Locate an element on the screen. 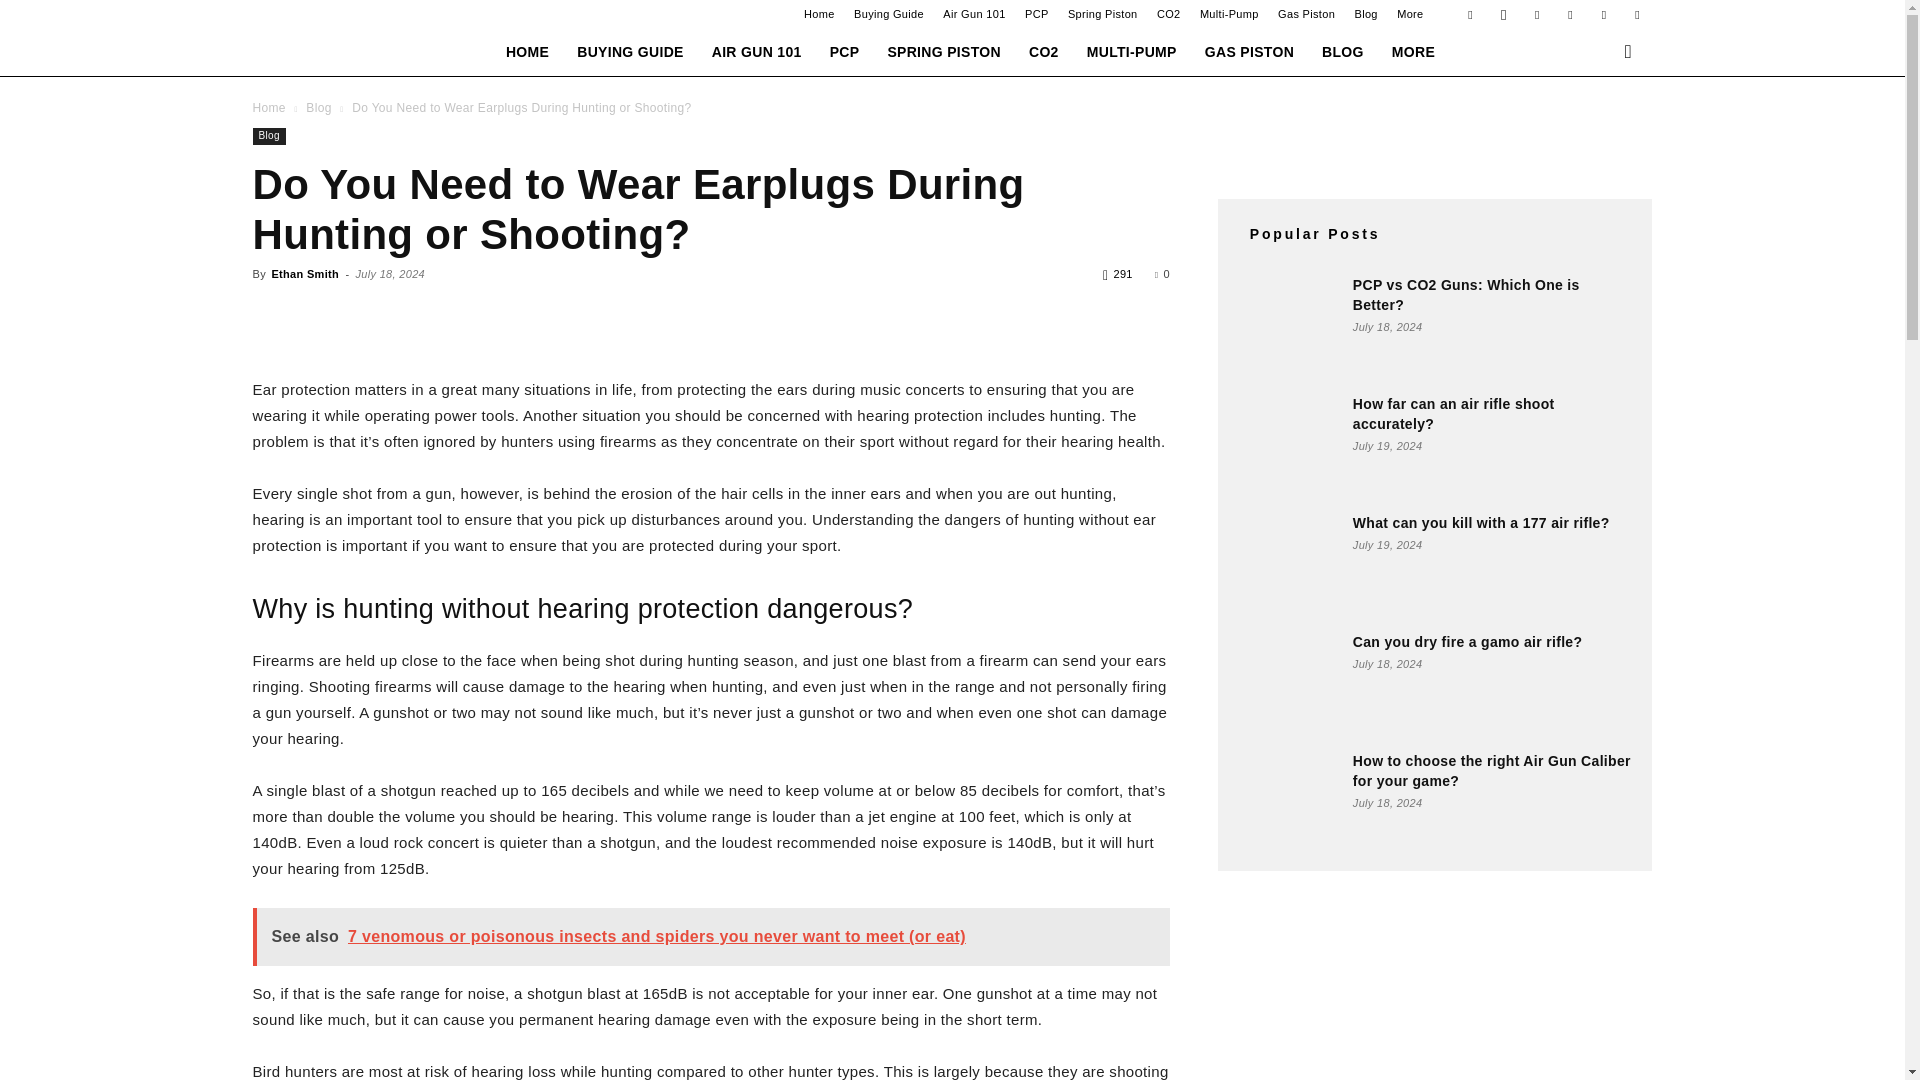 This screenshot has width=1920, height=1080. Facebook is located at coordinates (1470, 14).